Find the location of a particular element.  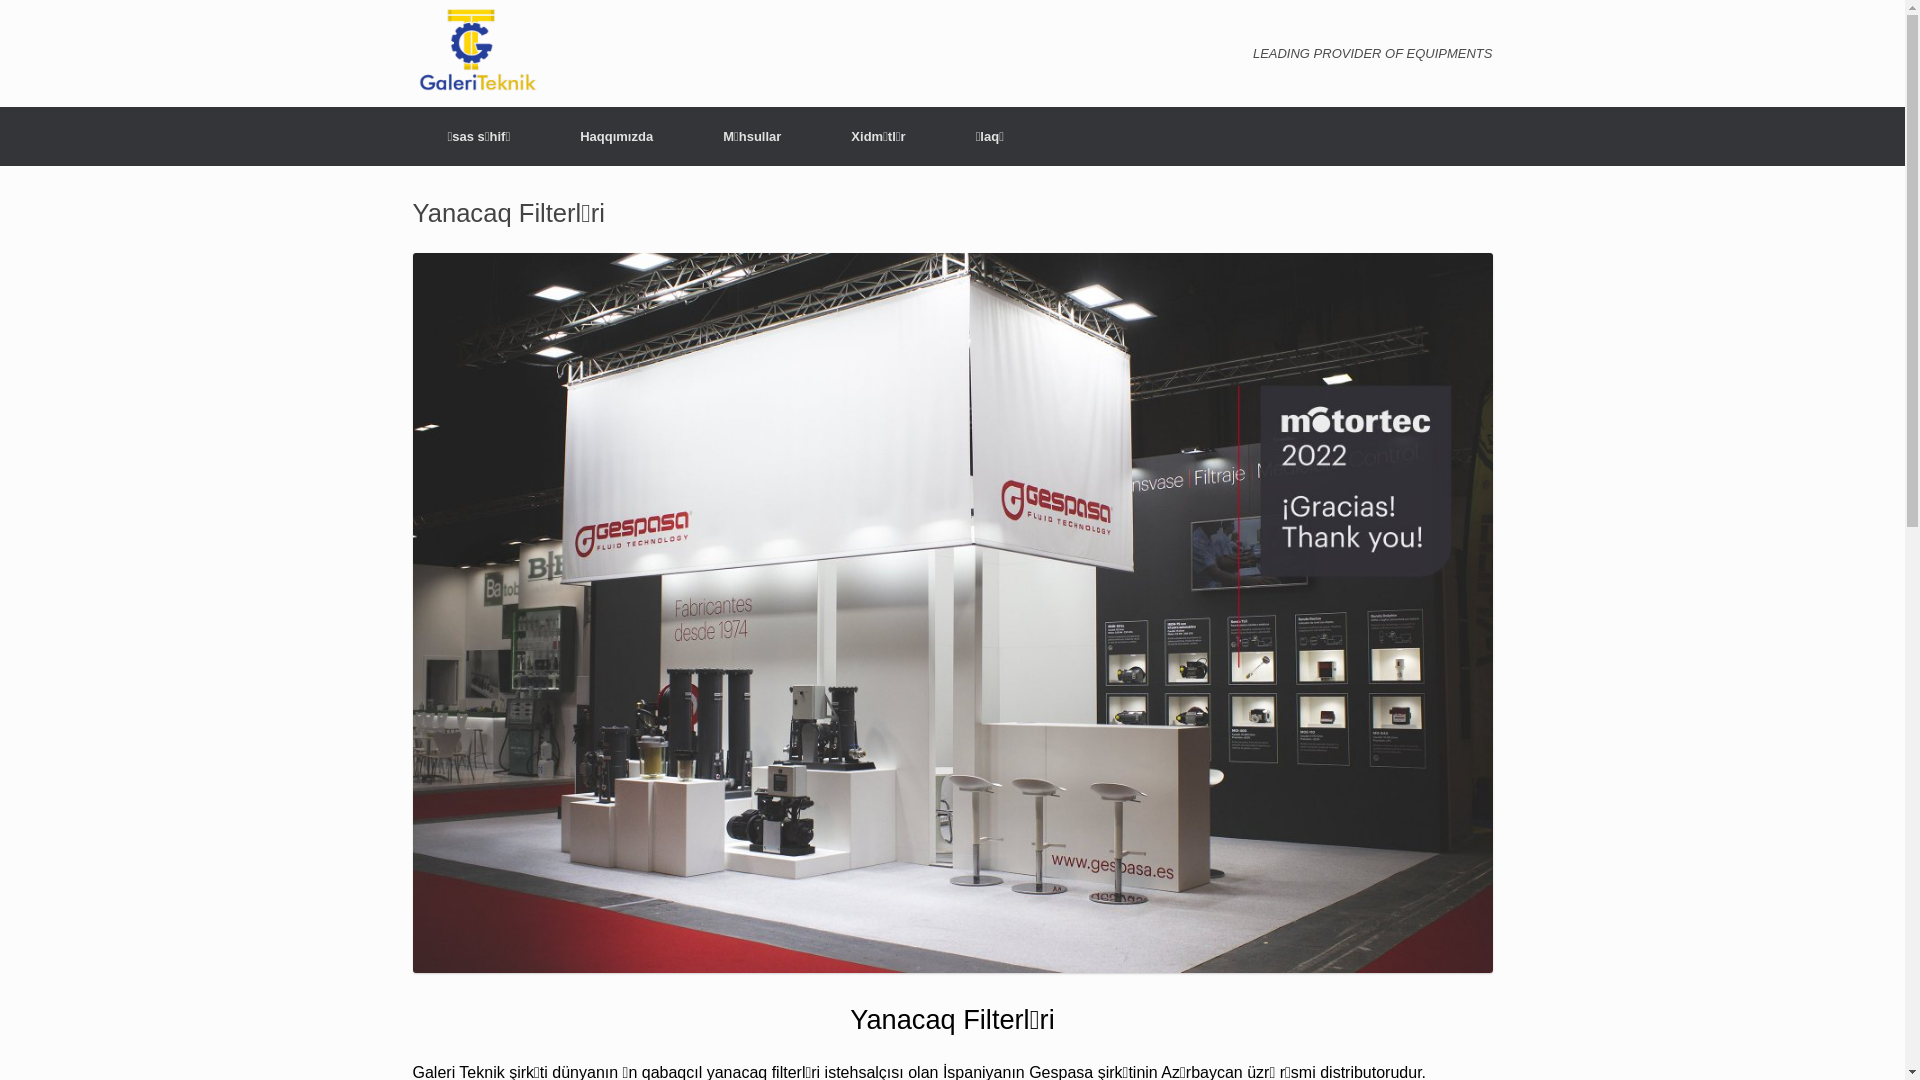

Skip to content is located at coordinates (459, 117).